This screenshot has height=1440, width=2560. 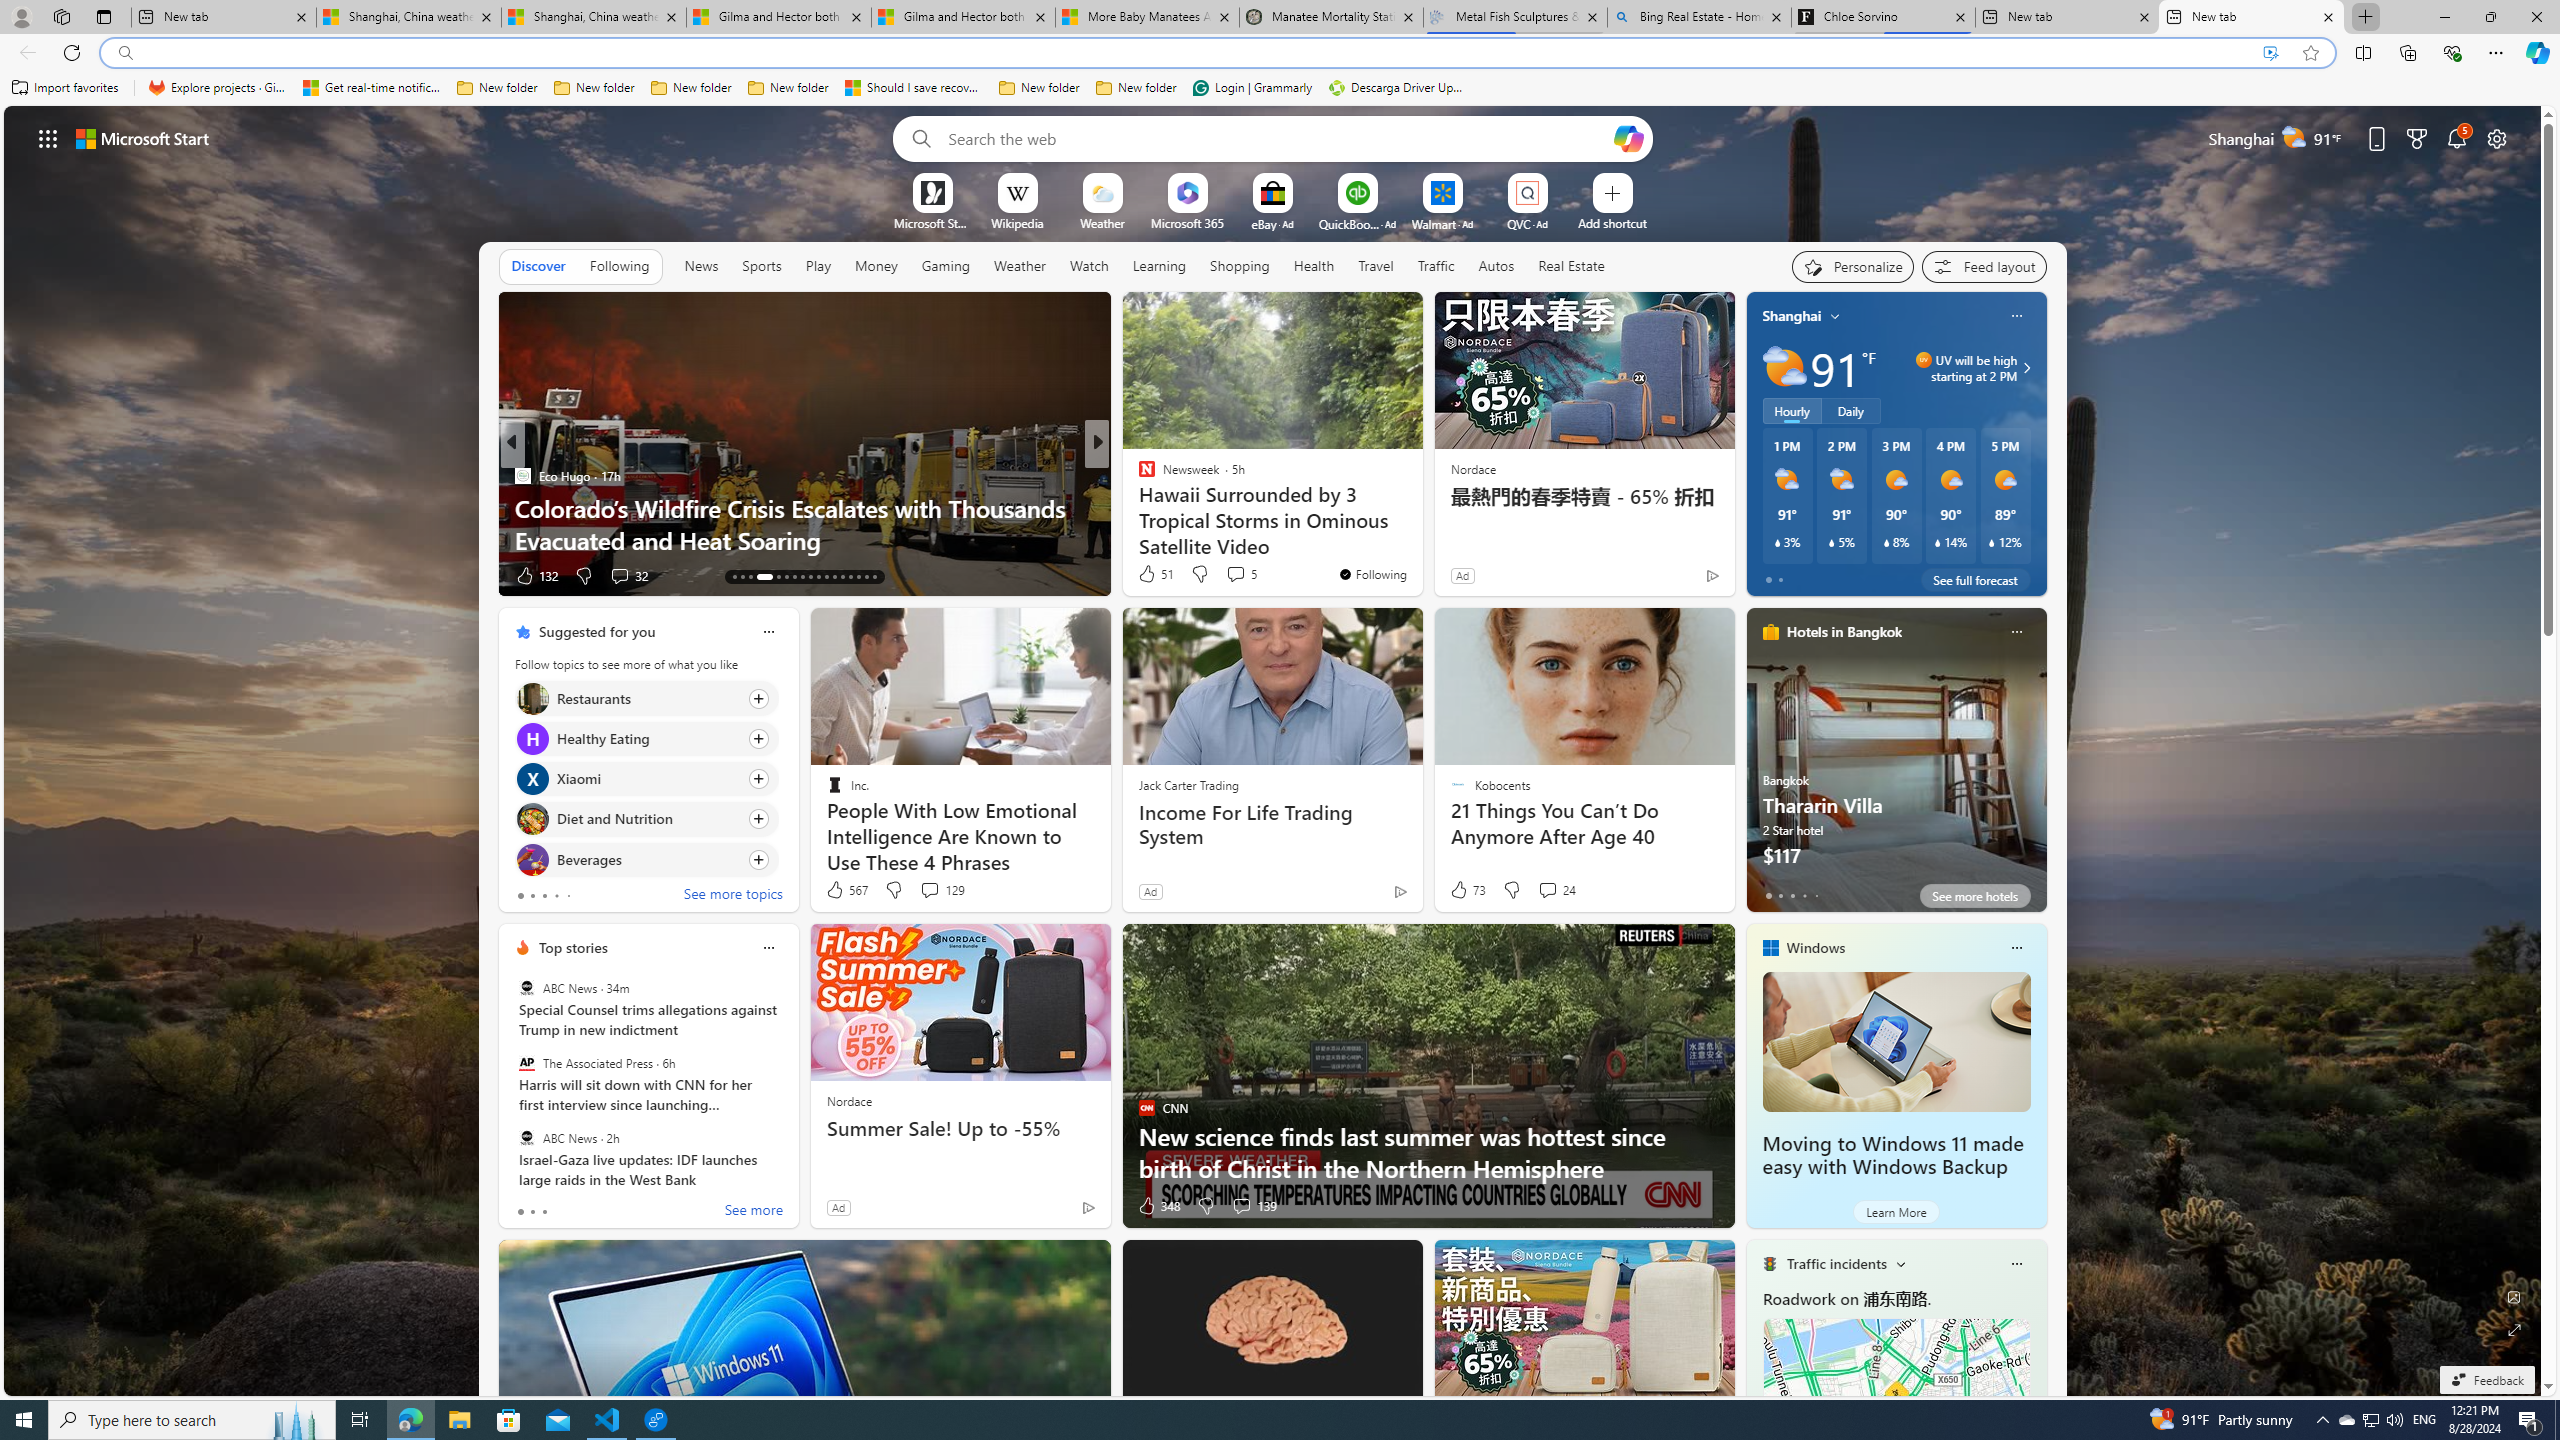 I want to click on AutomationID: tab-21, so click(x=774, y=577).